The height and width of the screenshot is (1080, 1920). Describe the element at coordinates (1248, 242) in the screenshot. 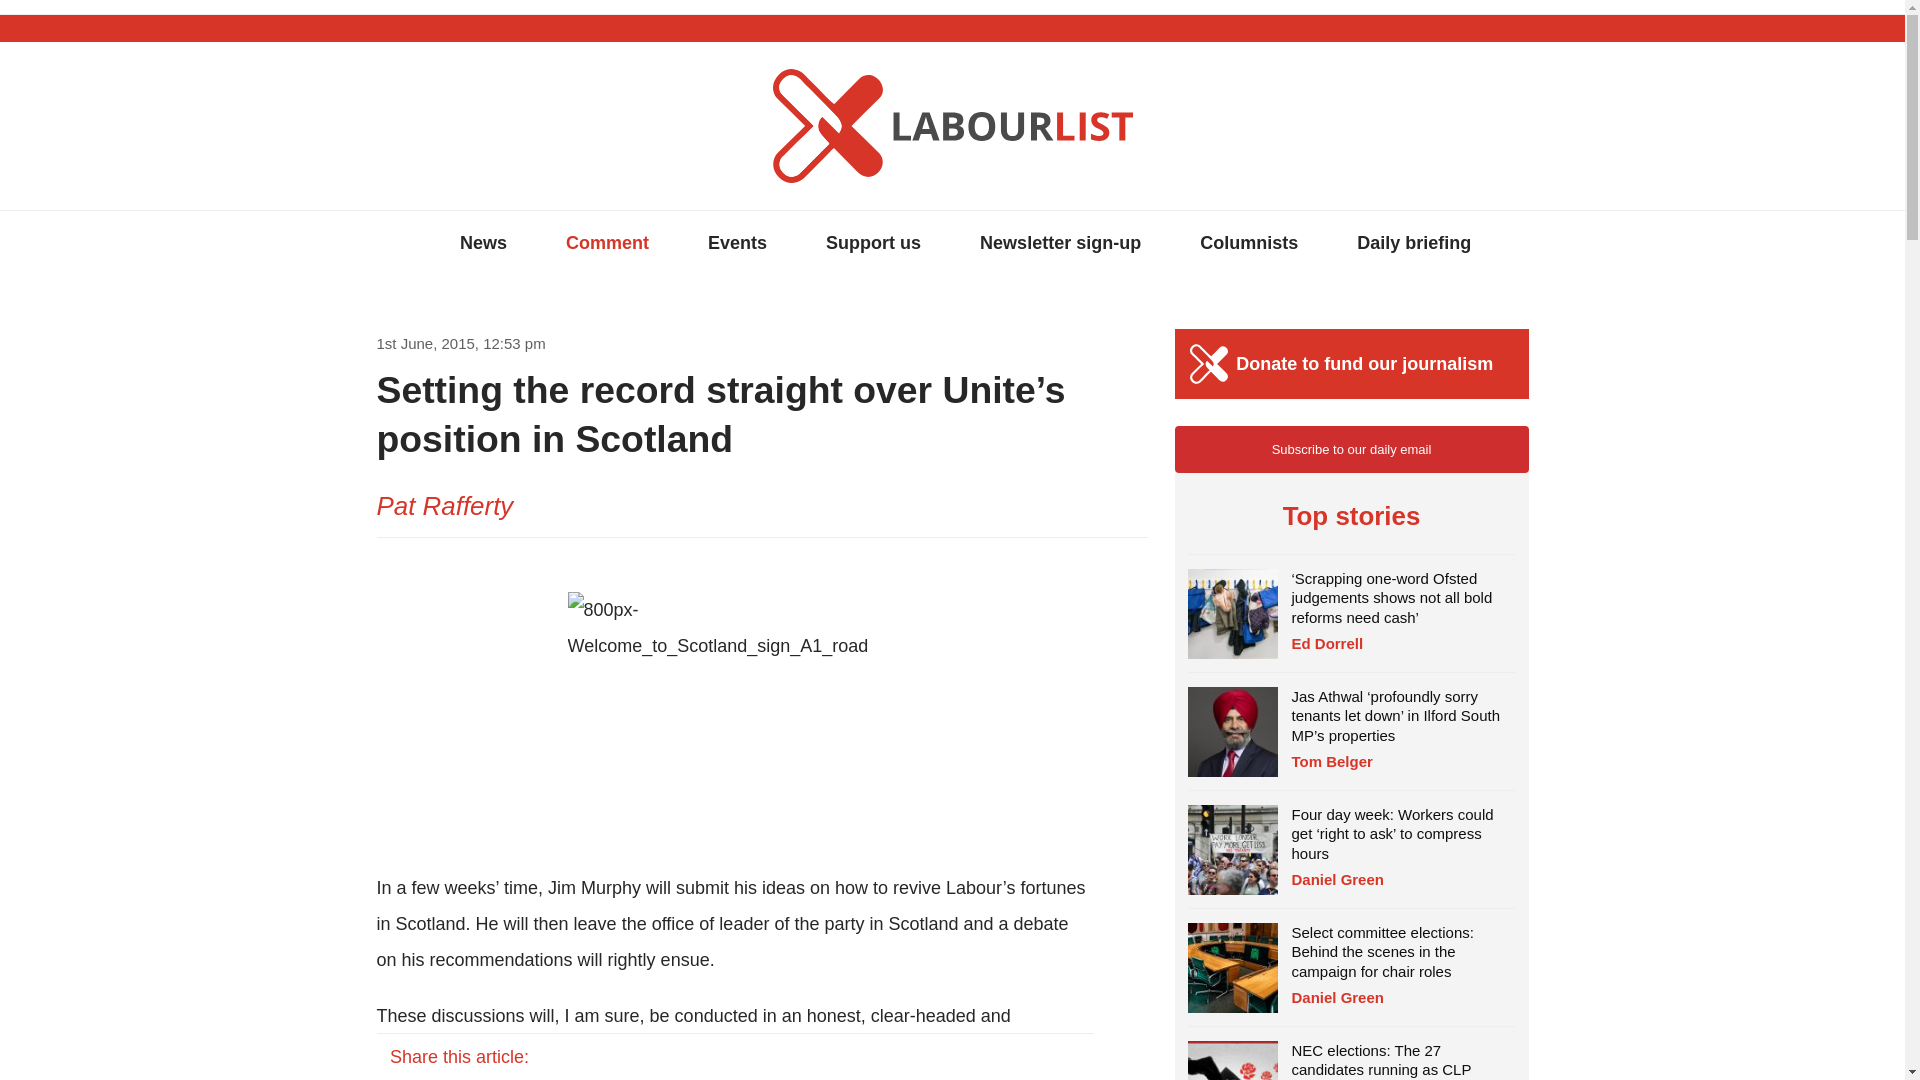

I see `Columnists` at that location.